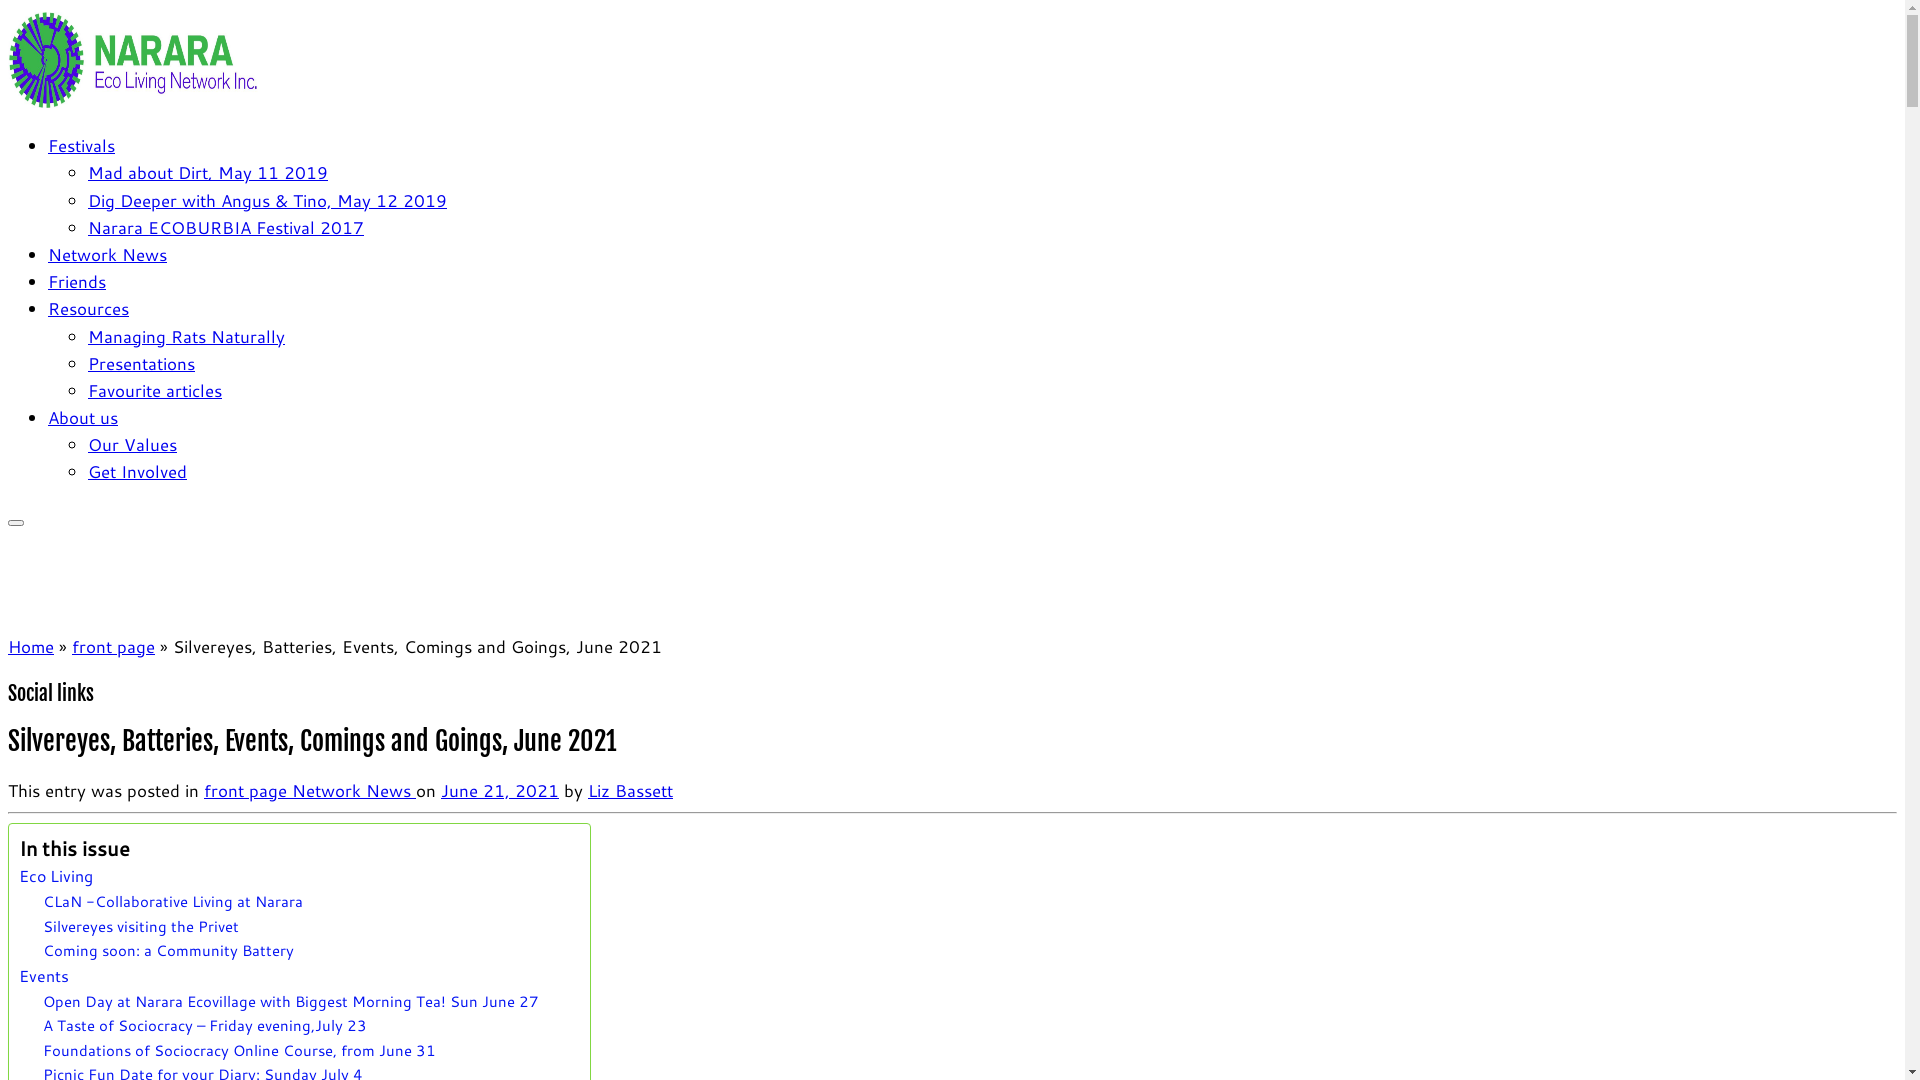  I want to click on About us, so click(83, 417).